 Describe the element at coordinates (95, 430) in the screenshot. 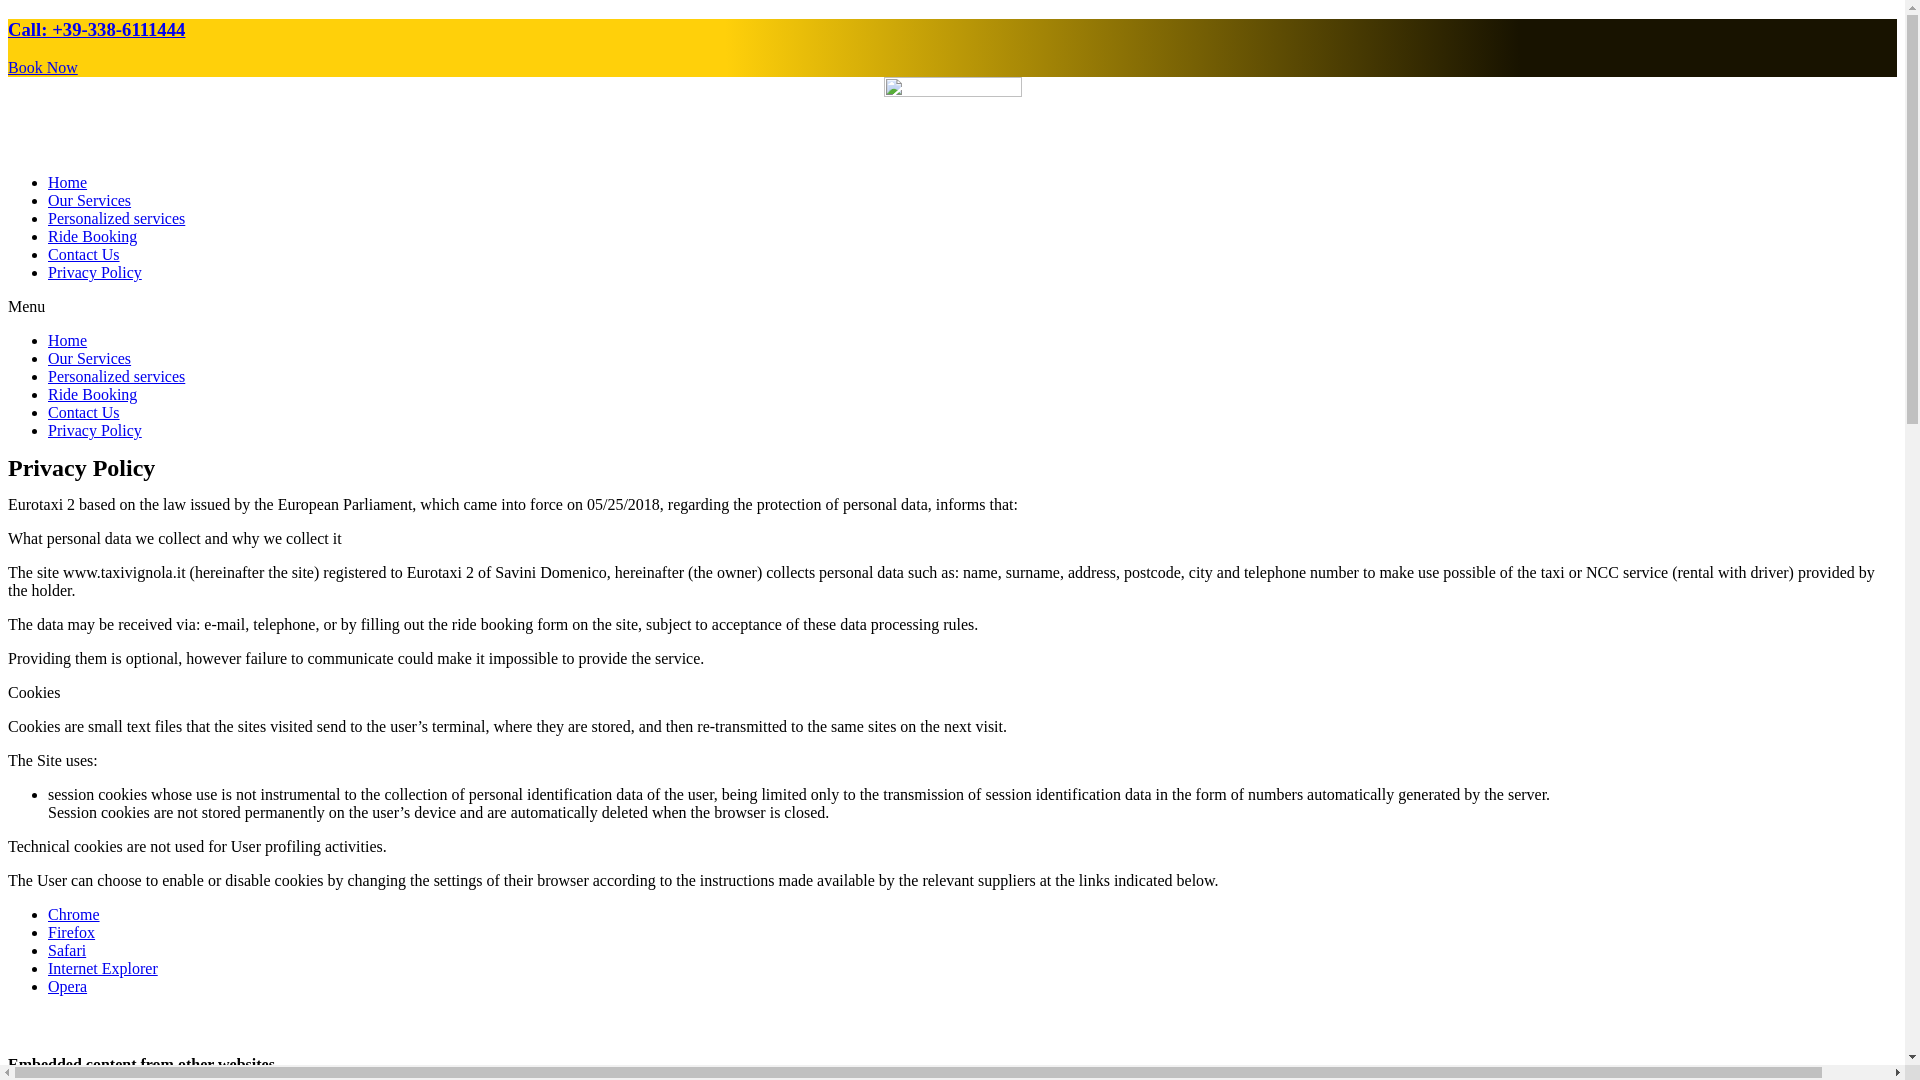

I see `Privacy Policy` at that location.